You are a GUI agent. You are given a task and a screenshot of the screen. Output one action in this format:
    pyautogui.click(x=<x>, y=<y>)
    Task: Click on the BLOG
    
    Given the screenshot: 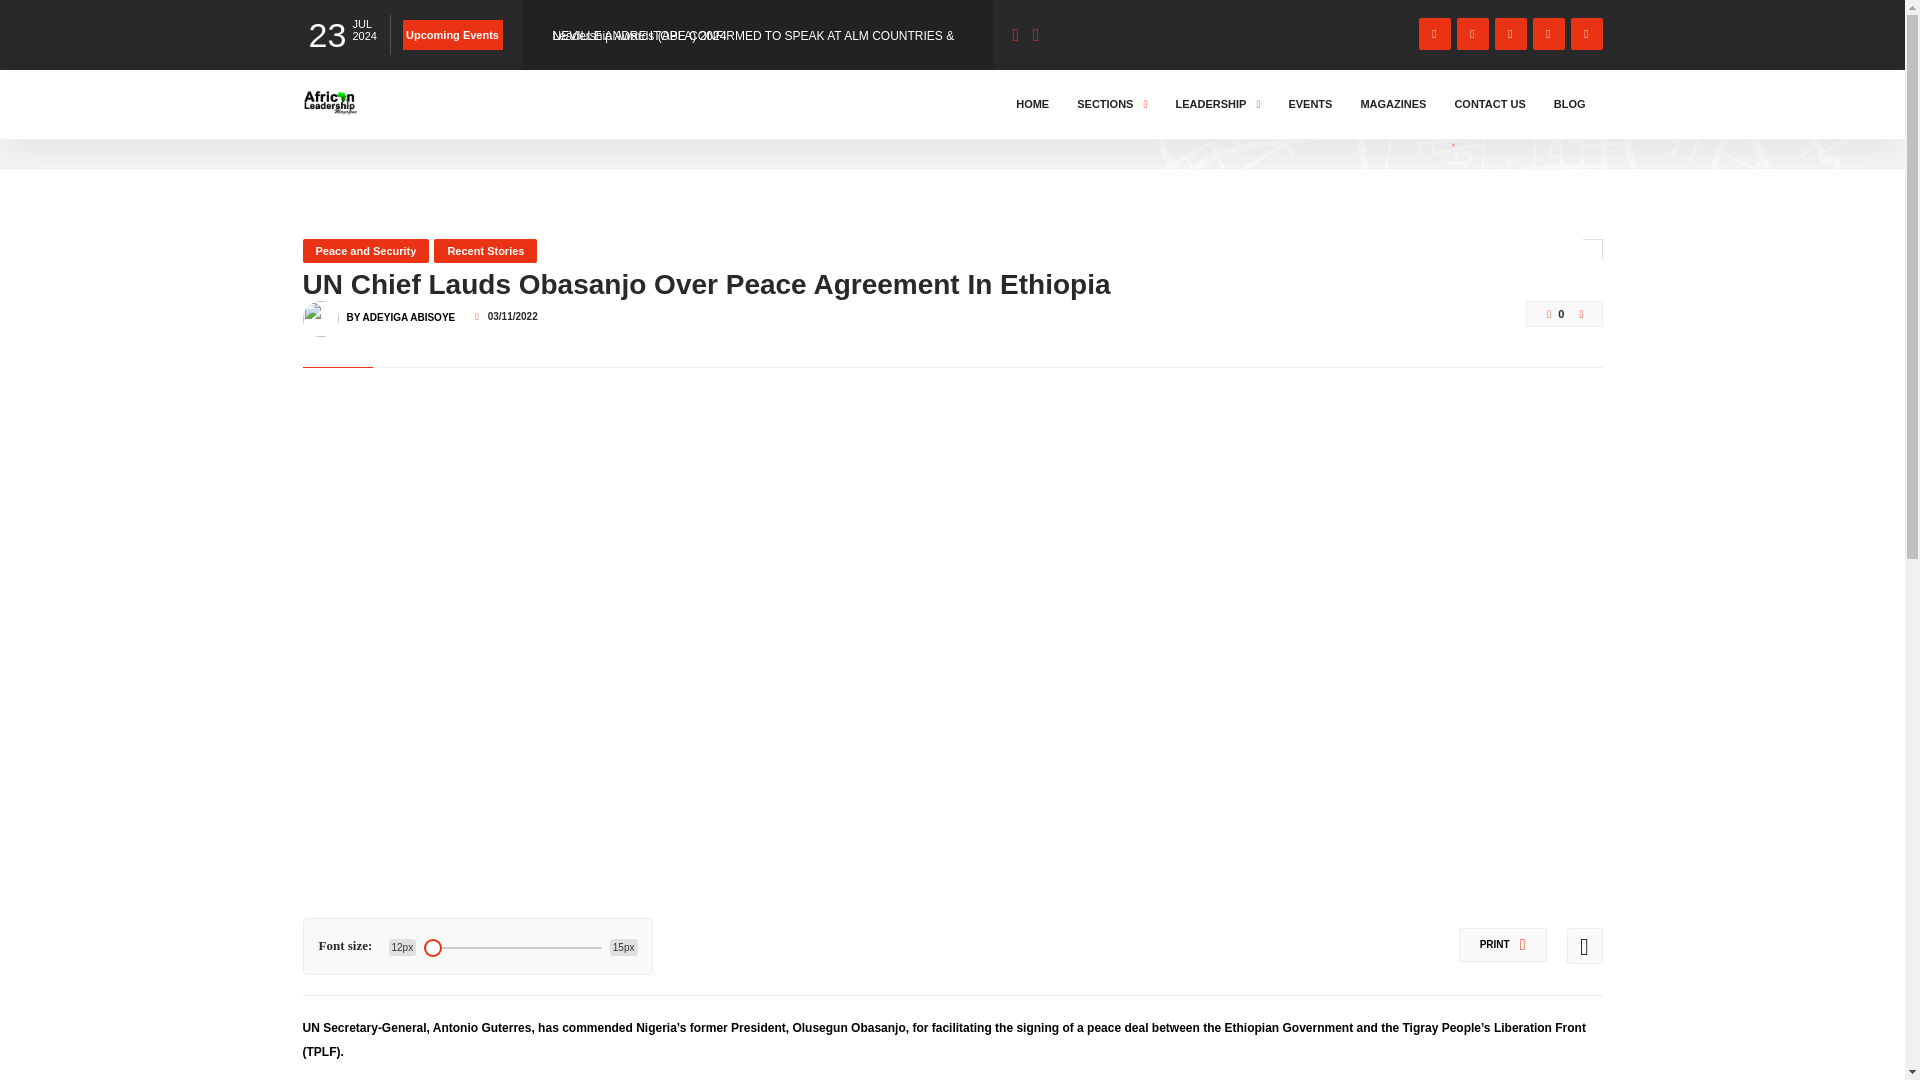 What is the action you would take?
    pyautogui.click(x=387, y=122)
    